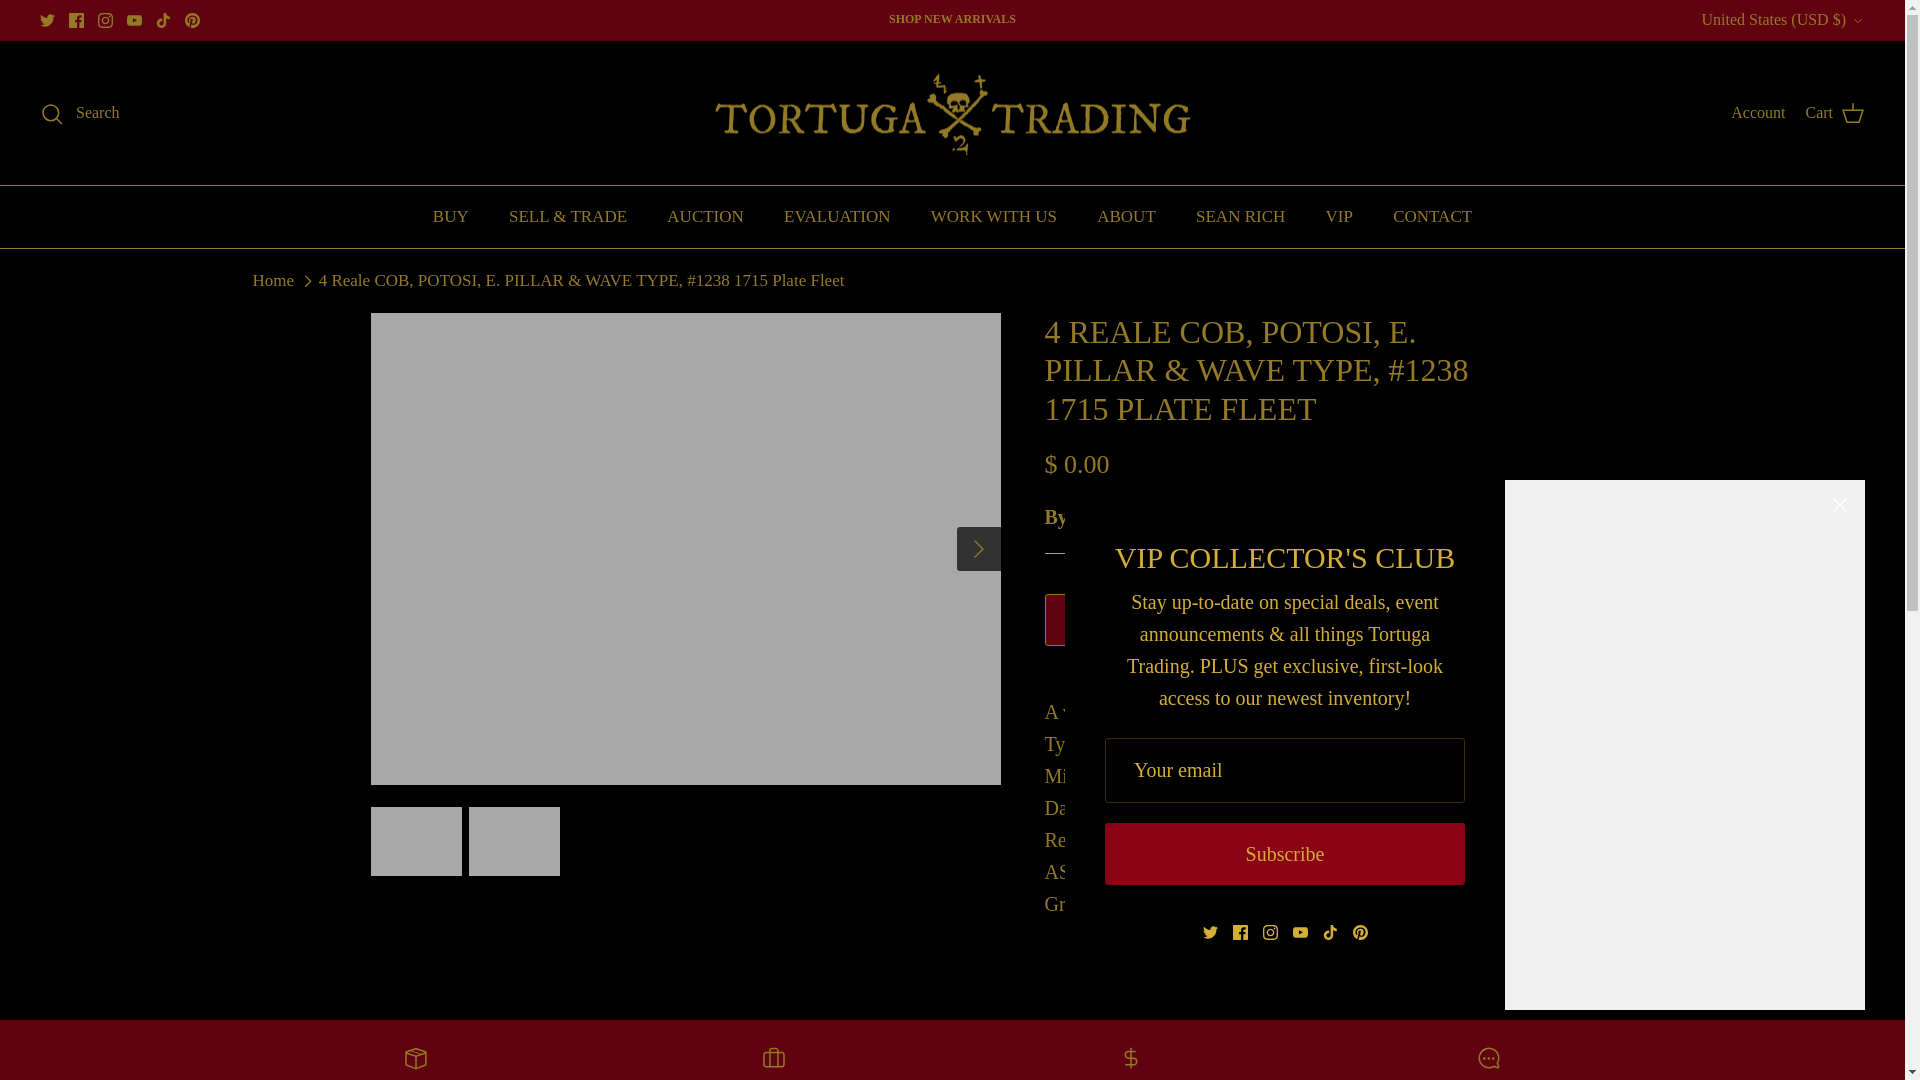 Image resolution: width=1920 pixels, height=1080 pixels. What do you see at coordinates (952, 113) in the screenshot?
I see `Tortuga Trading` at bounding box center [952, 113].